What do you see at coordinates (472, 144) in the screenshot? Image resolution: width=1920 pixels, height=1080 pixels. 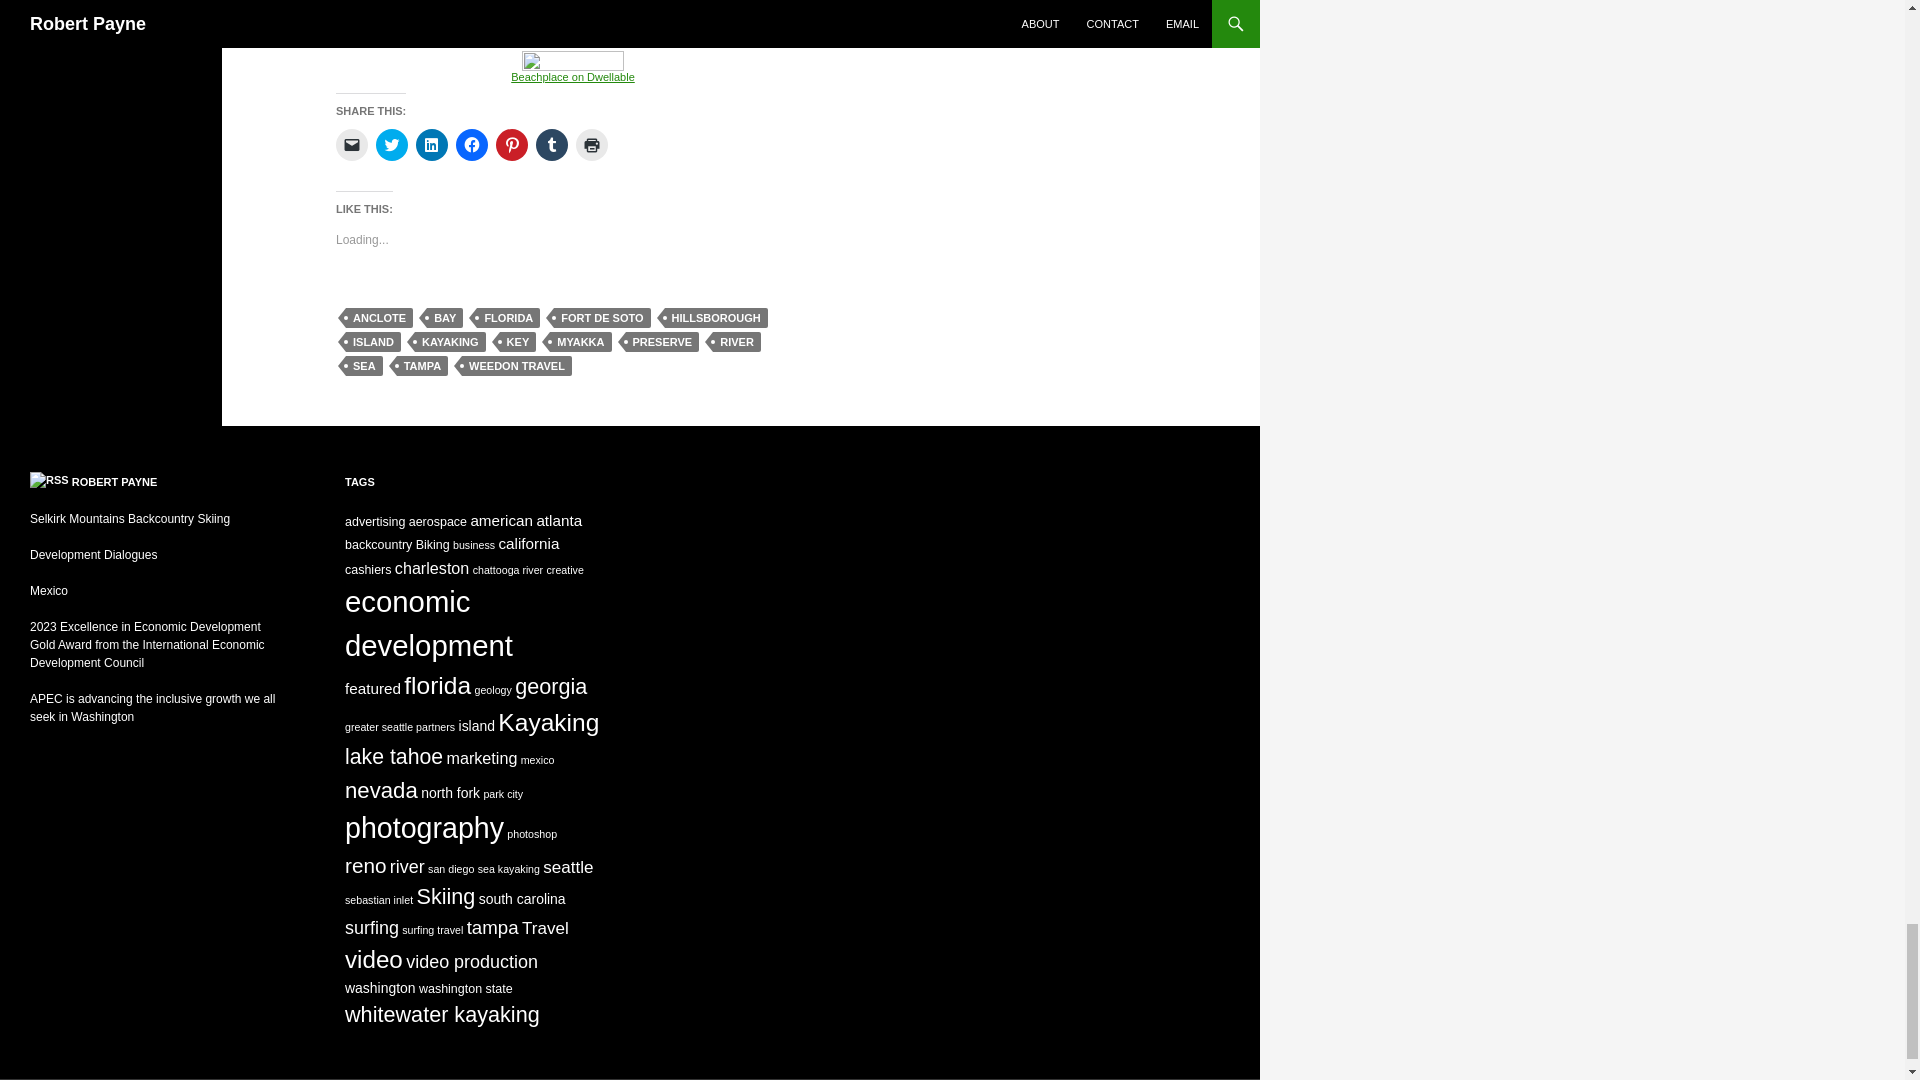 I see `Click to share on Facebook` at bounding box center [472, 144].